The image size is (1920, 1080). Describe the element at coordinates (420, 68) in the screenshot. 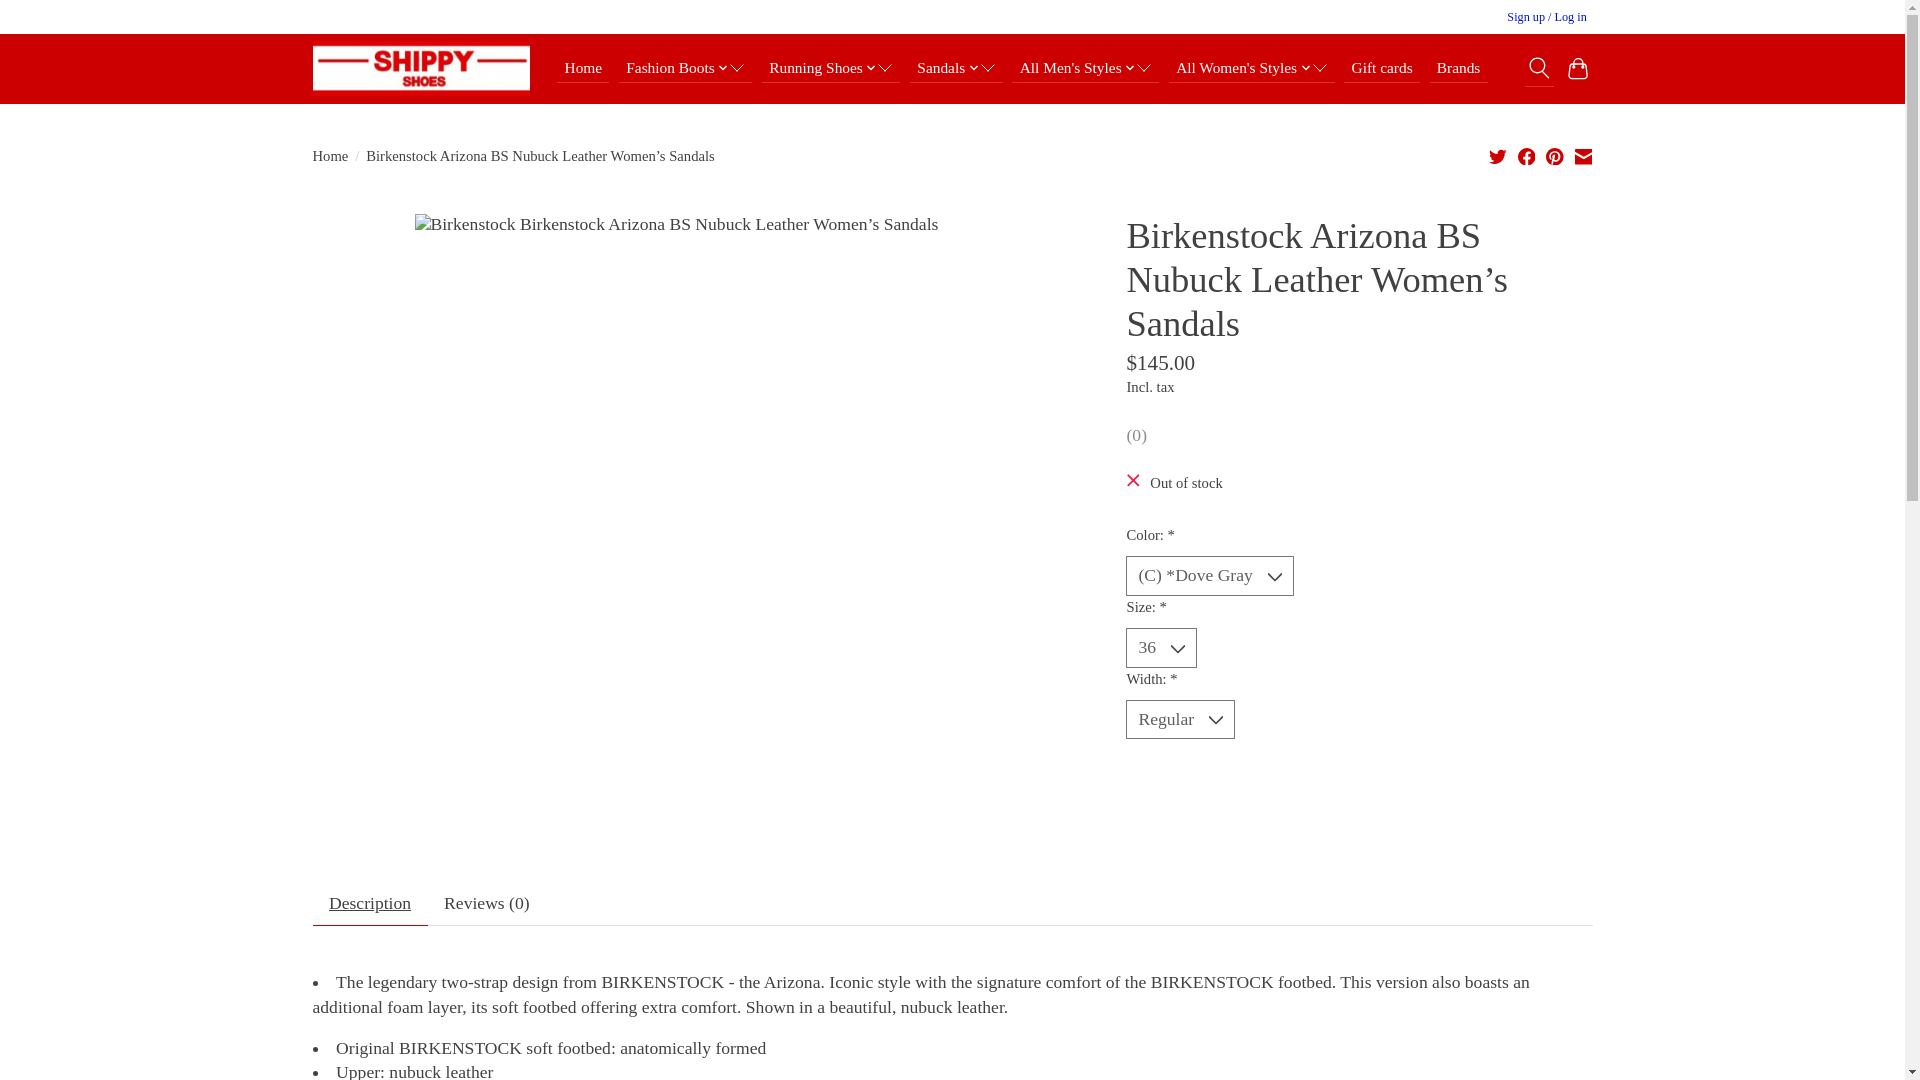

I see `Shippy Shoes` at that location.